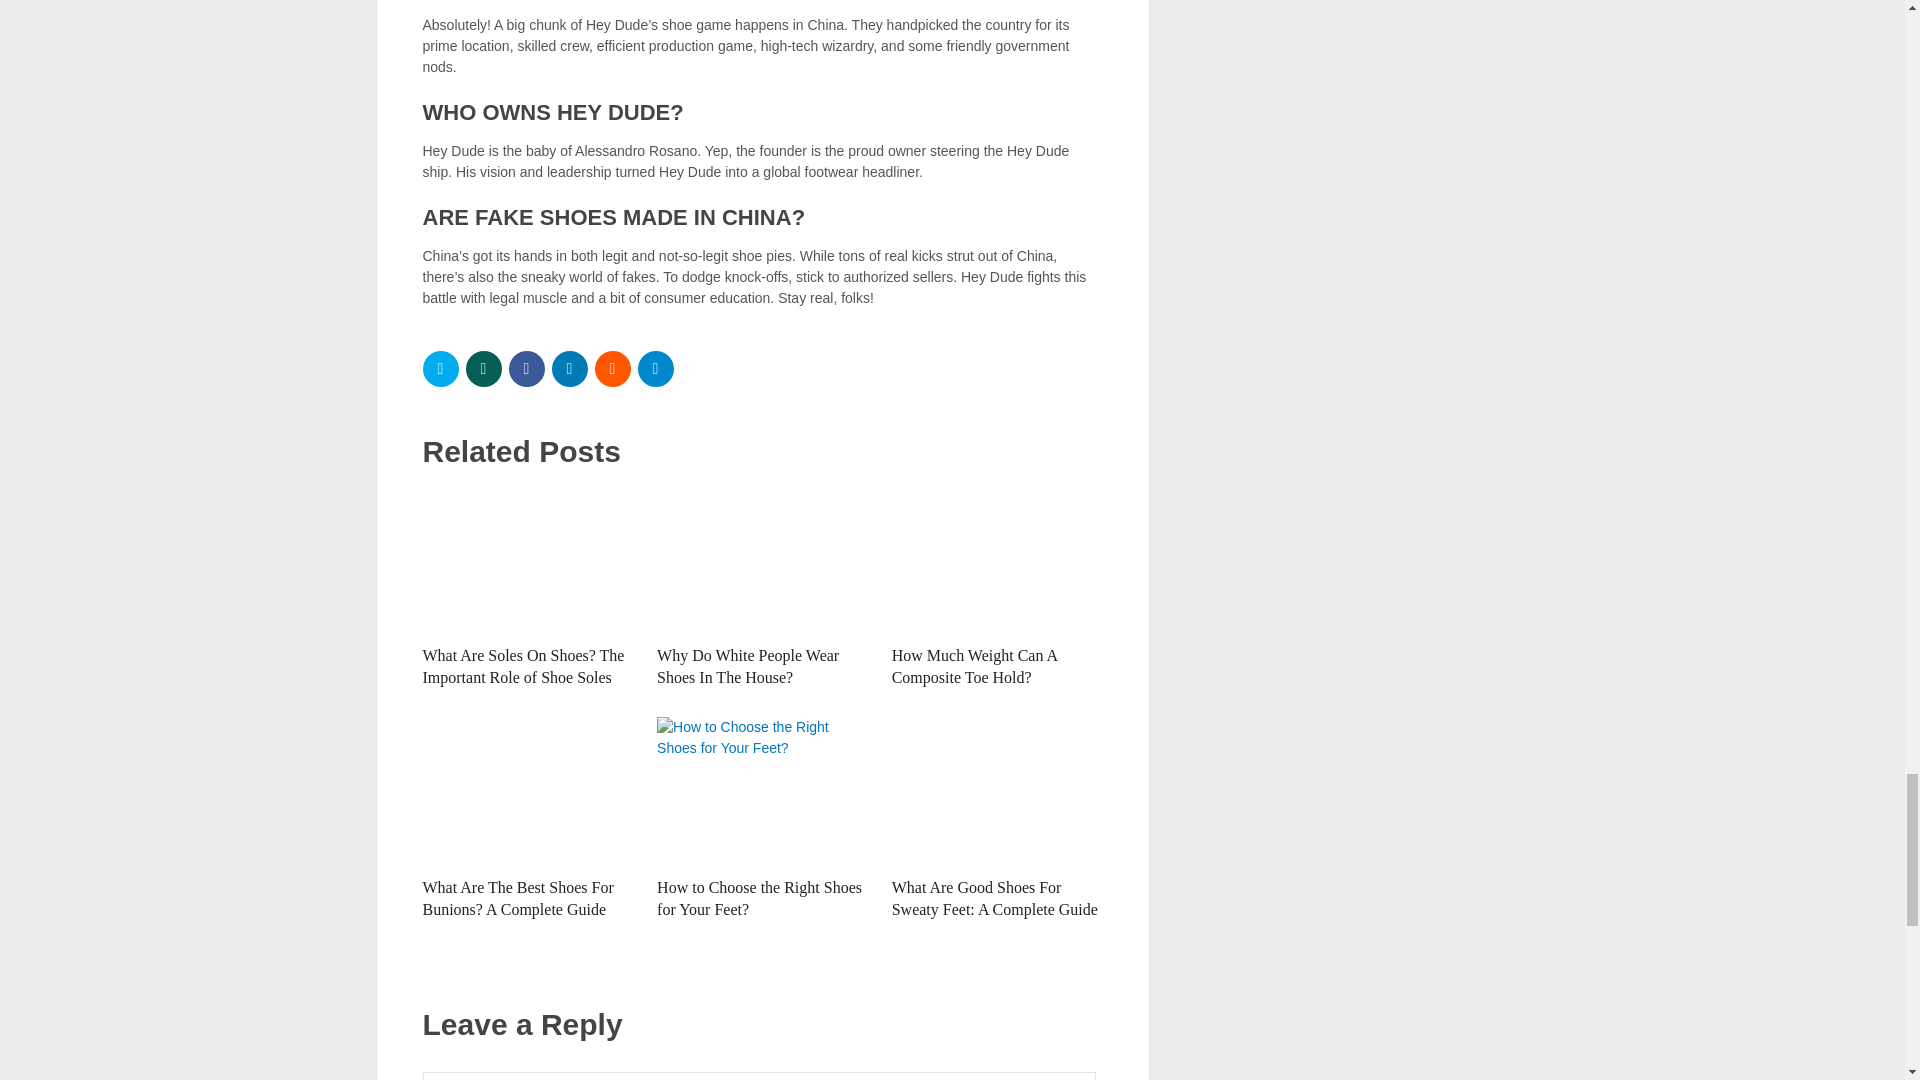  What do you see at coordinates (528, 560) in the screenshot?
I see `What Are Soles On Shoes? The Important Role of Shoe Soles` at bounding box center [528, 560].